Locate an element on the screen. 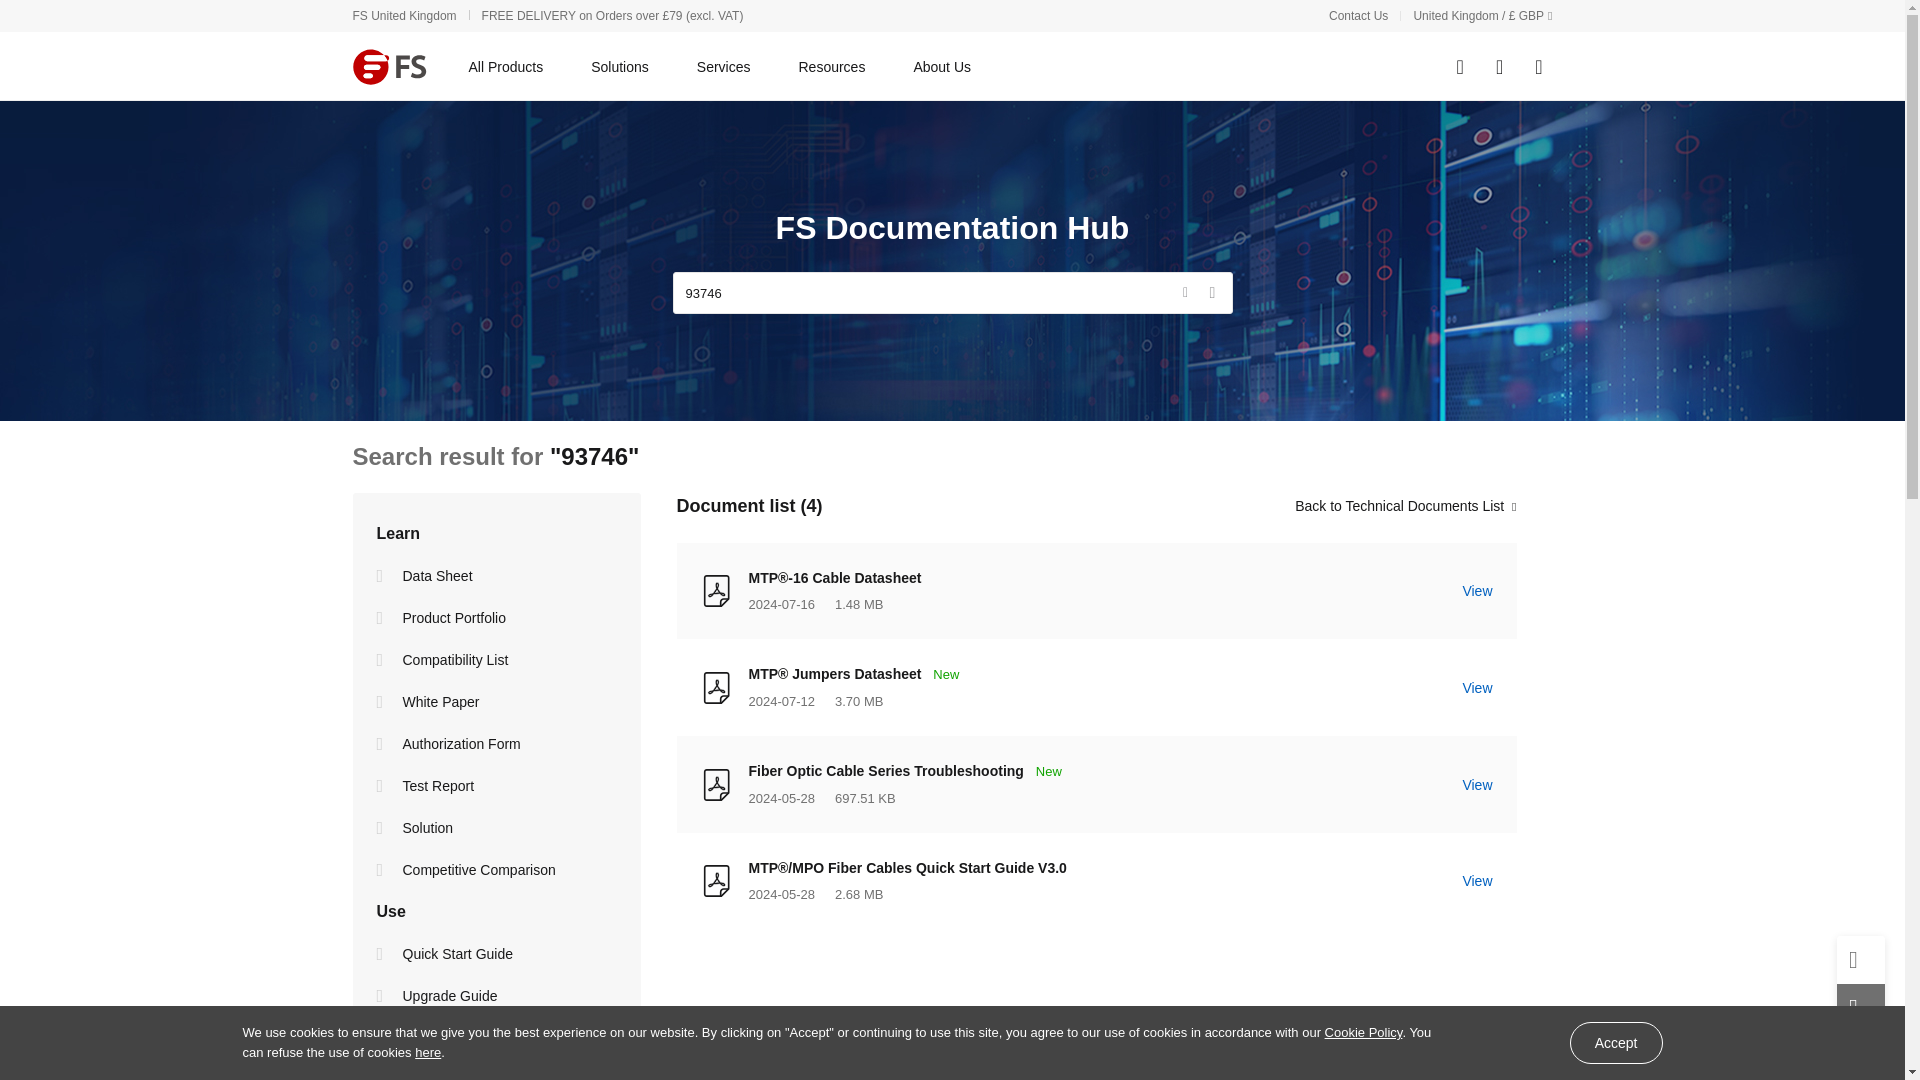  Competitive Comparison is located at coordinates (384, 870).